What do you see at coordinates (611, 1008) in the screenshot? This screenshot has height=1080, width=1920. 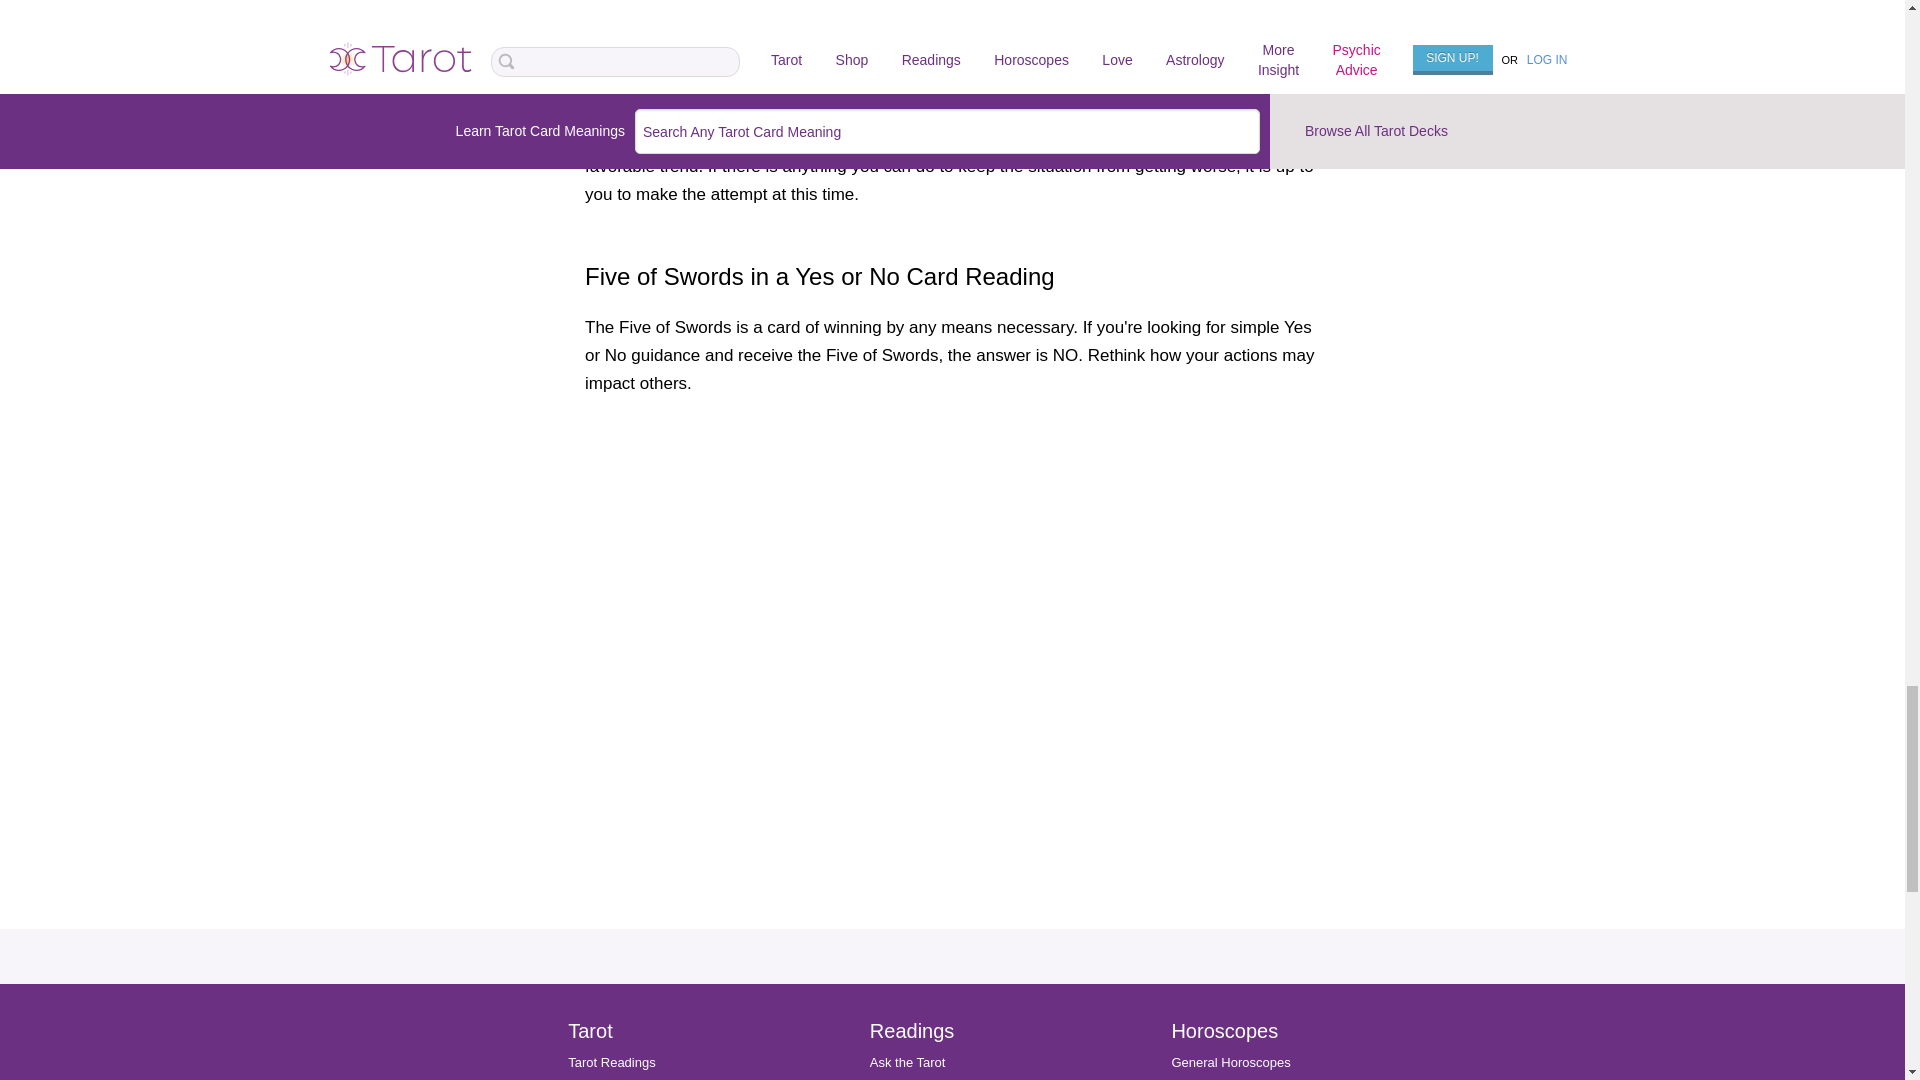 I see `Tarot Readings` at bounding box center [611, 1008].